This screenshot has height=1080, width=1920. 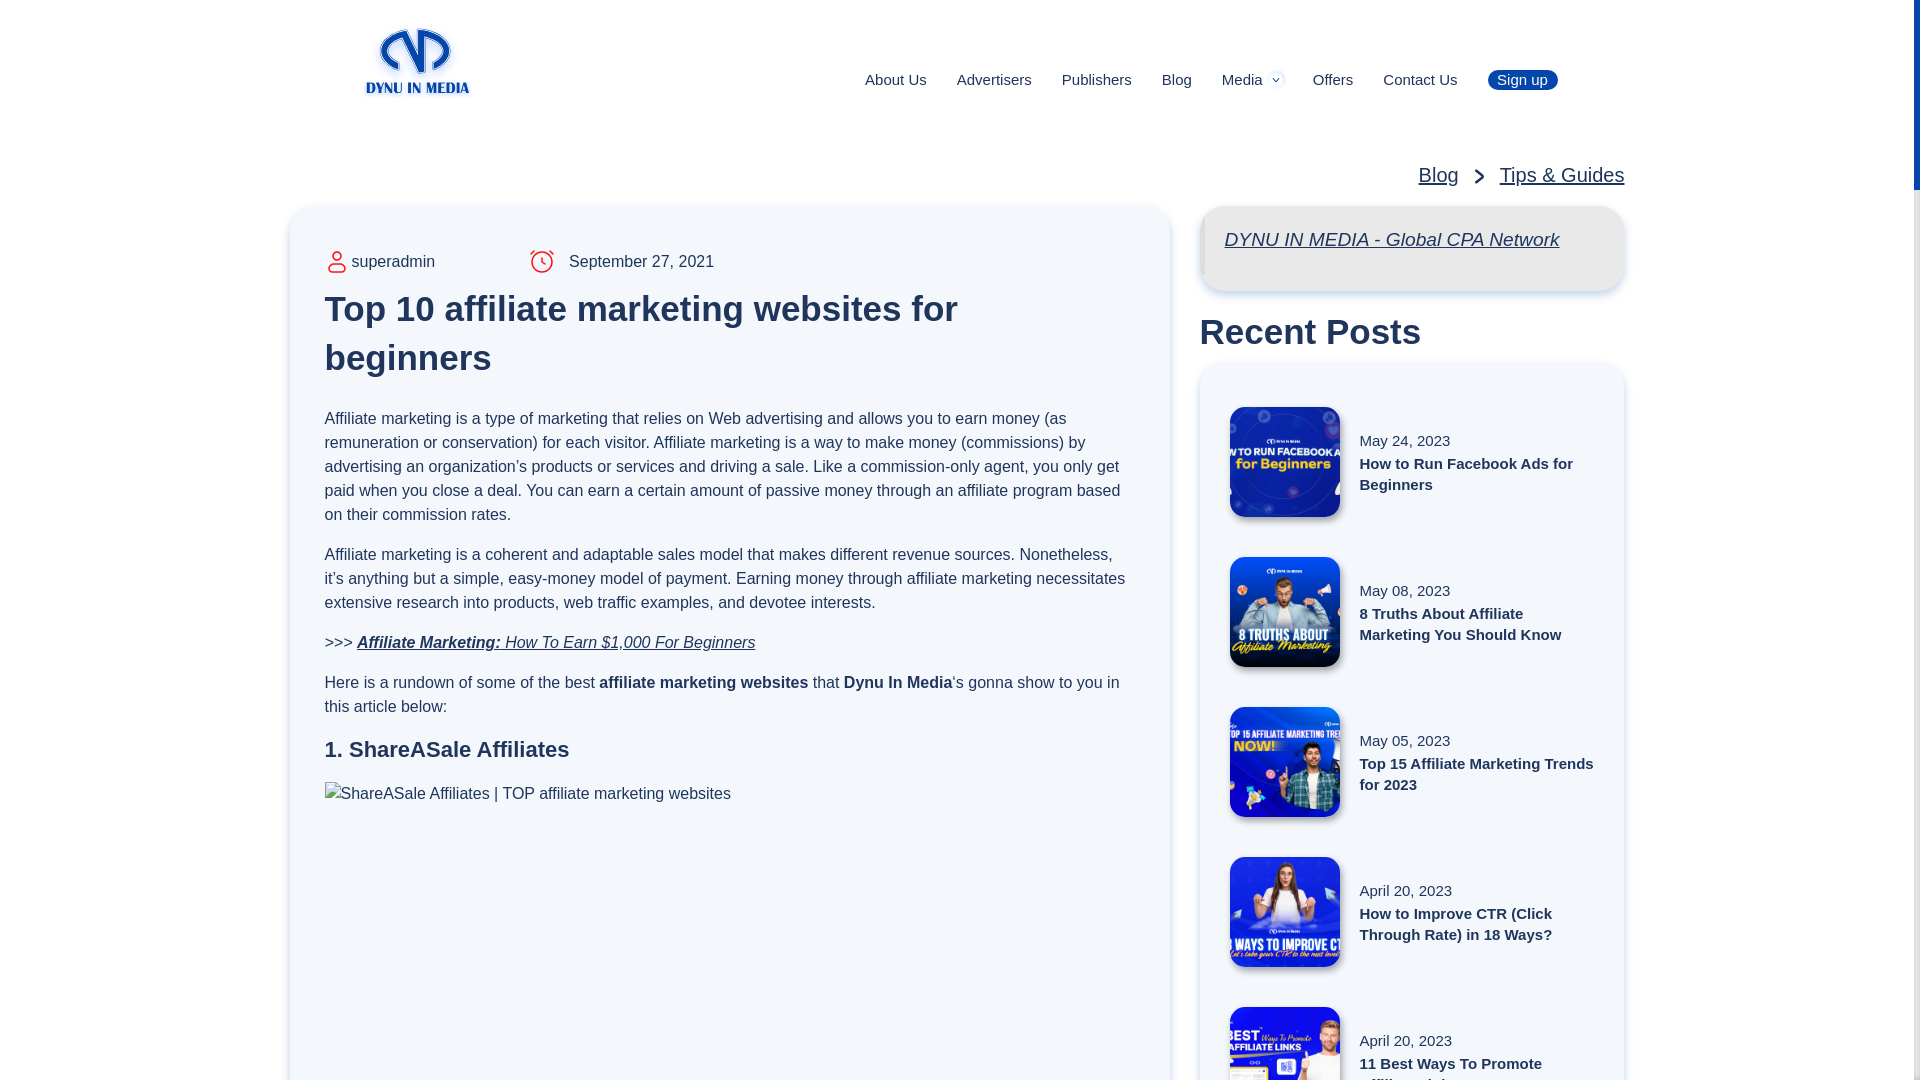 I want to click on Publishers, so click(x=1096, y=80).